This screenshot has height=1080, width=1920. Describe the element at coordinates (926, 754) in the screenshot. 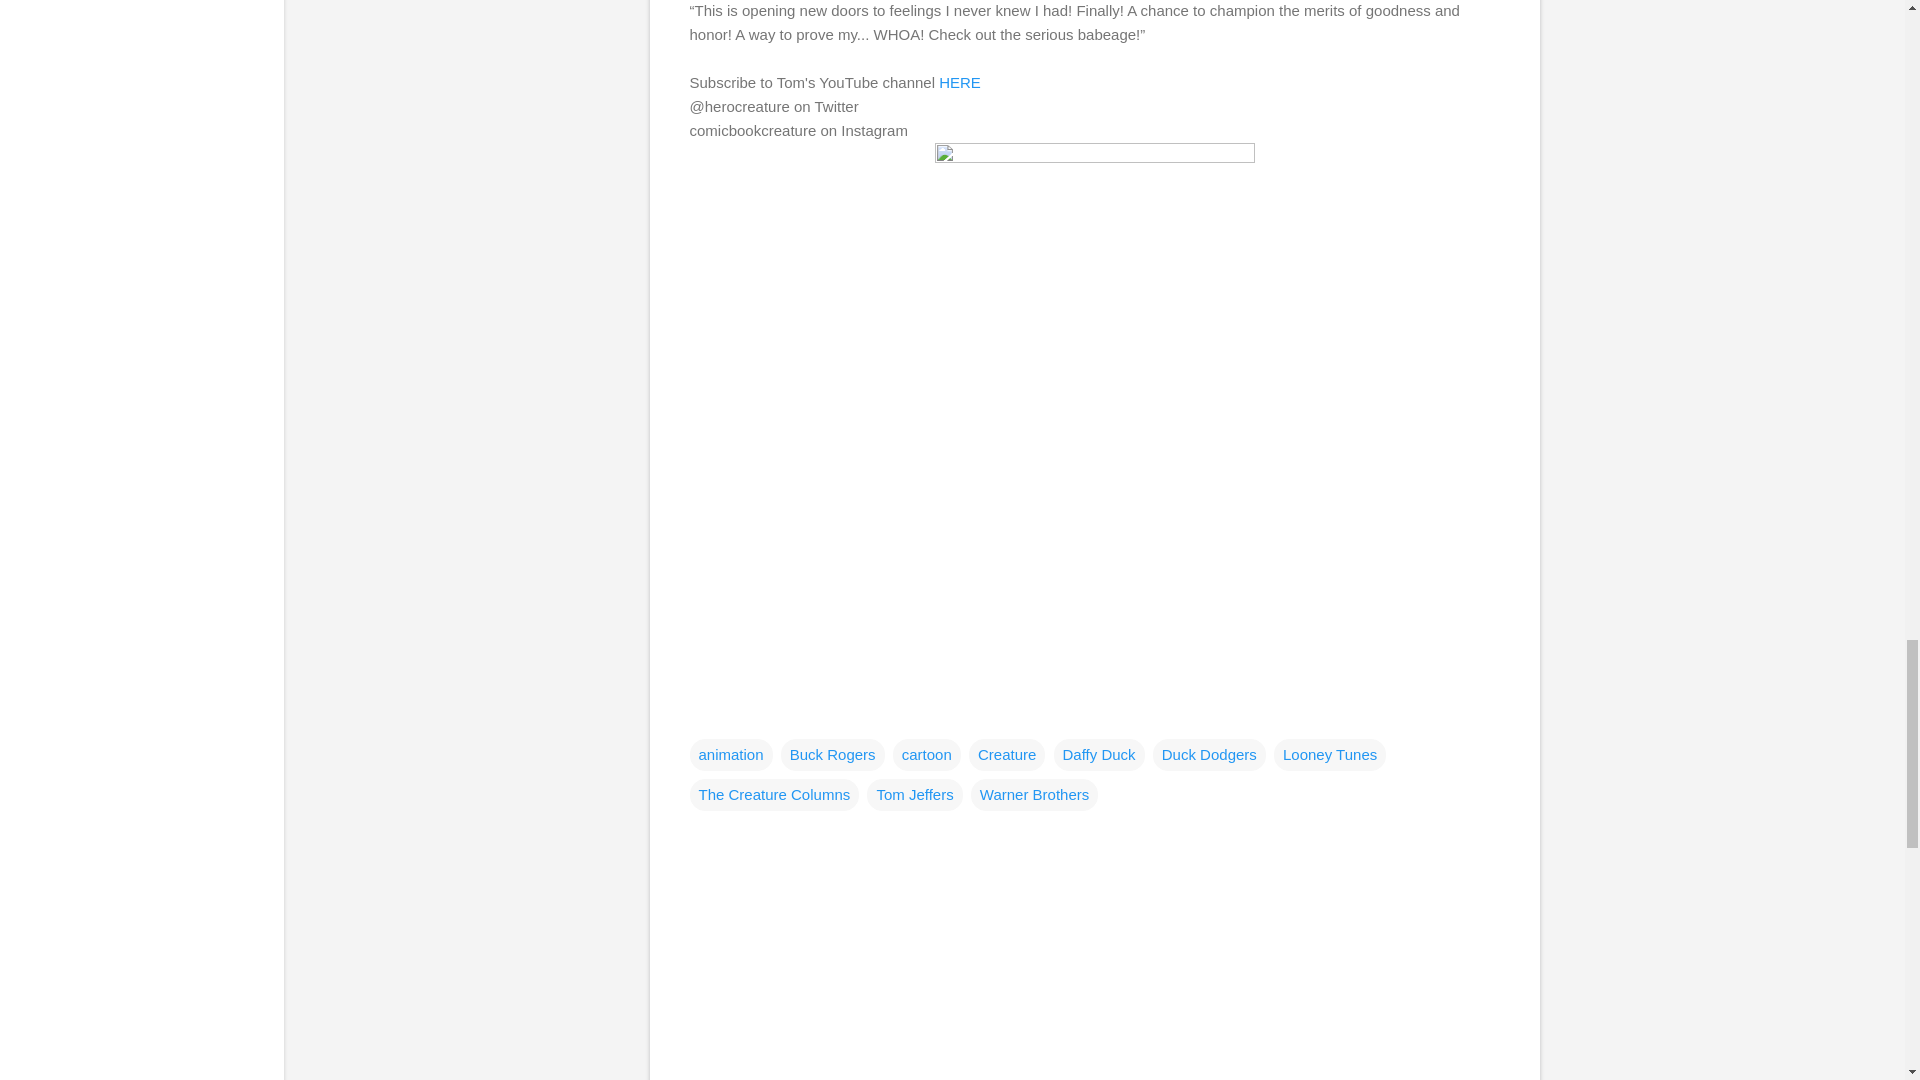

I see `cartoon` at that location.